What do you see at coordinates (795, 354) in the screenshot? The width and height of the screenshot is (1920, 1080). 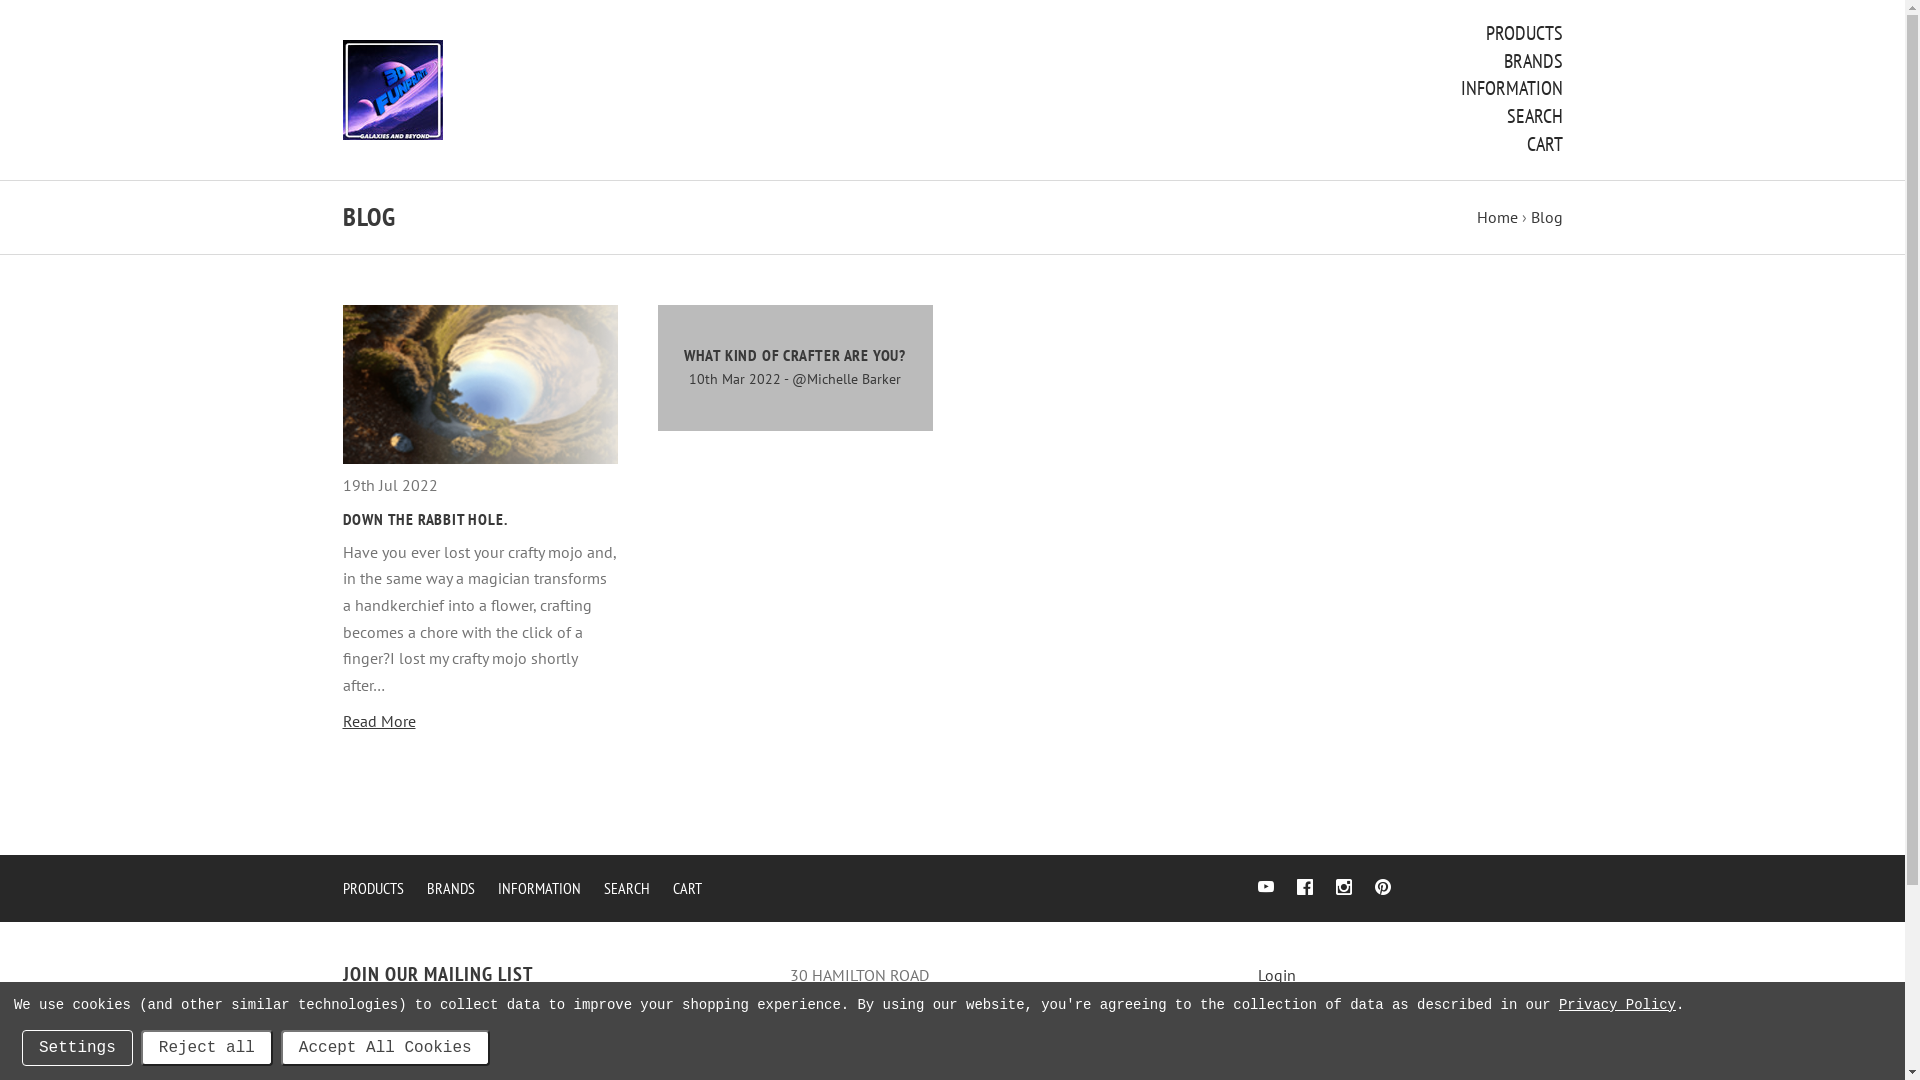 I see `WHAT KIND OF CRAFTER ARE YOU?` at bounding box center [795, 354].